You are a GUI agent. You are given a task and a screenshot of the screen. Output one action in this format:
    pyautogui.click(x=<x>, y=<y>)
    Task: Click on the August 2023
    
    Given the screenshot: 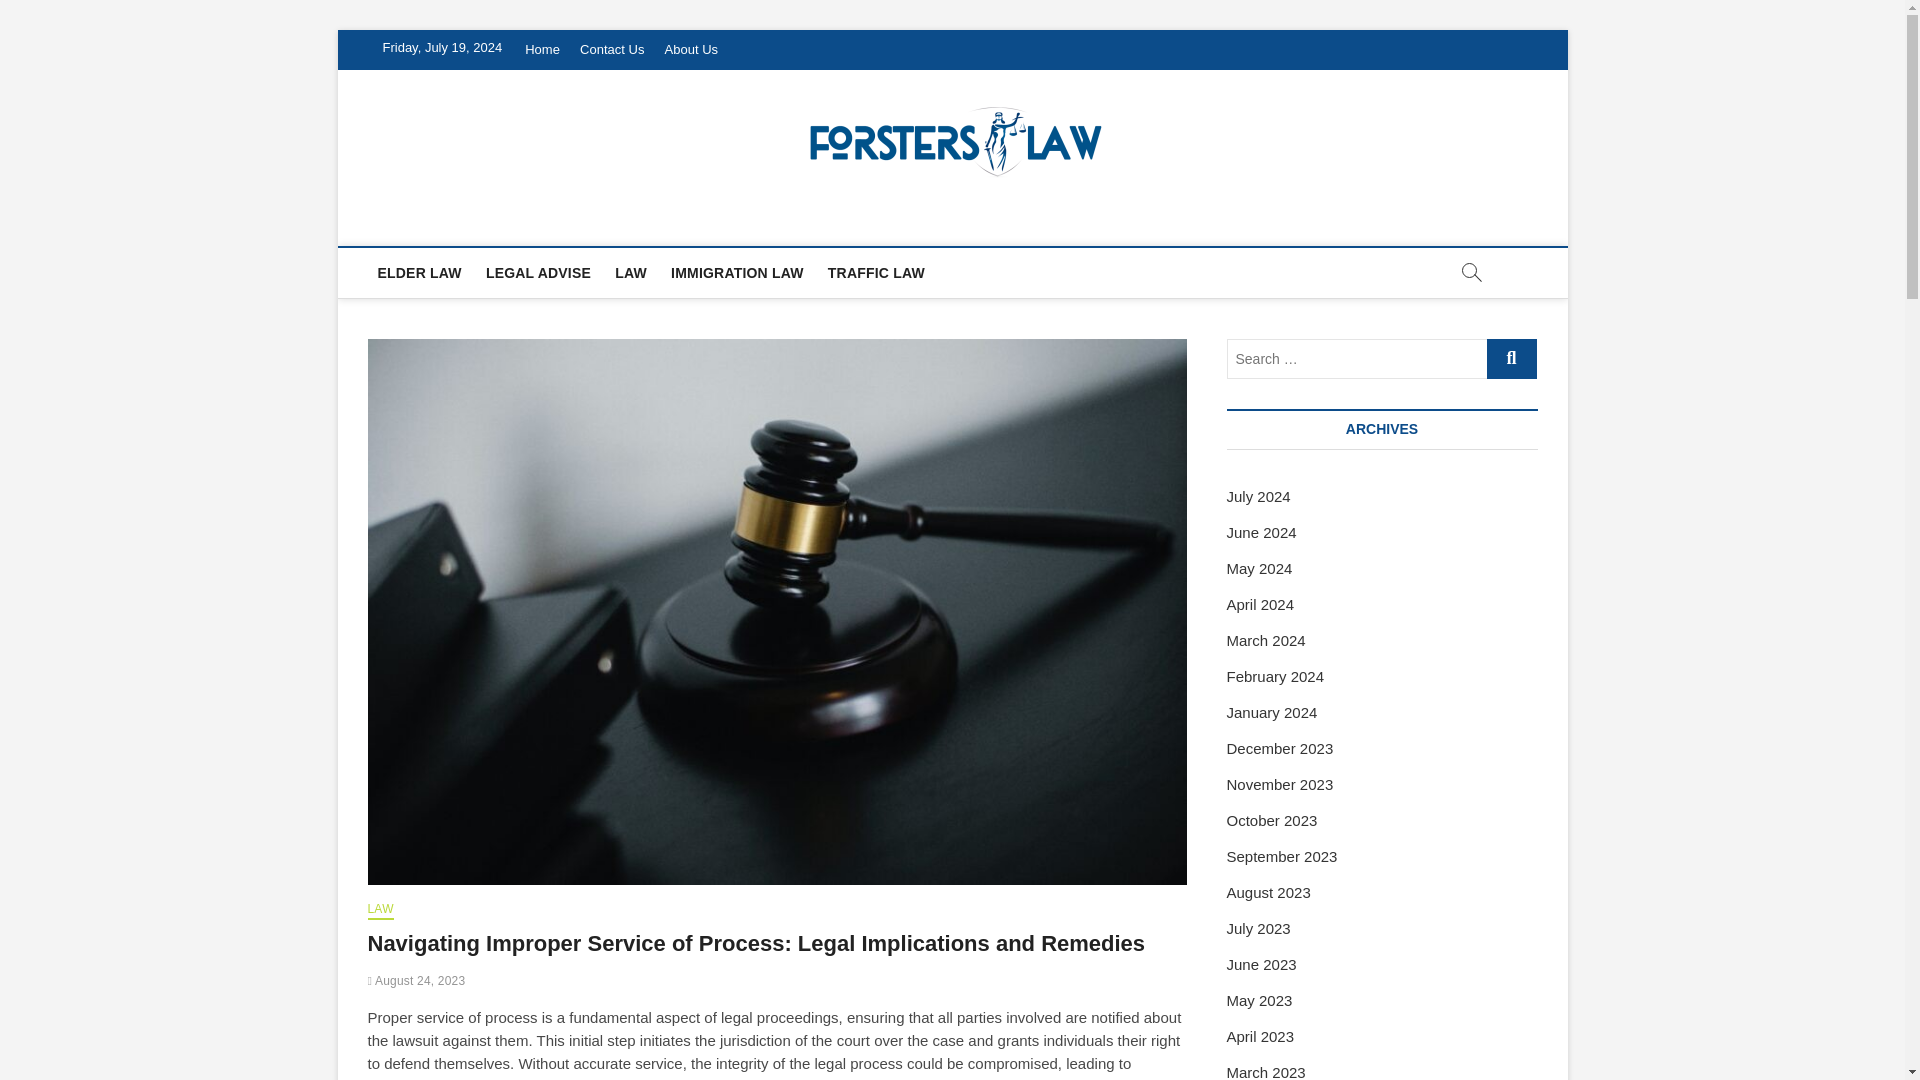 What is the action you would take?
    pyautogui.click(x=1268, y=892)
    